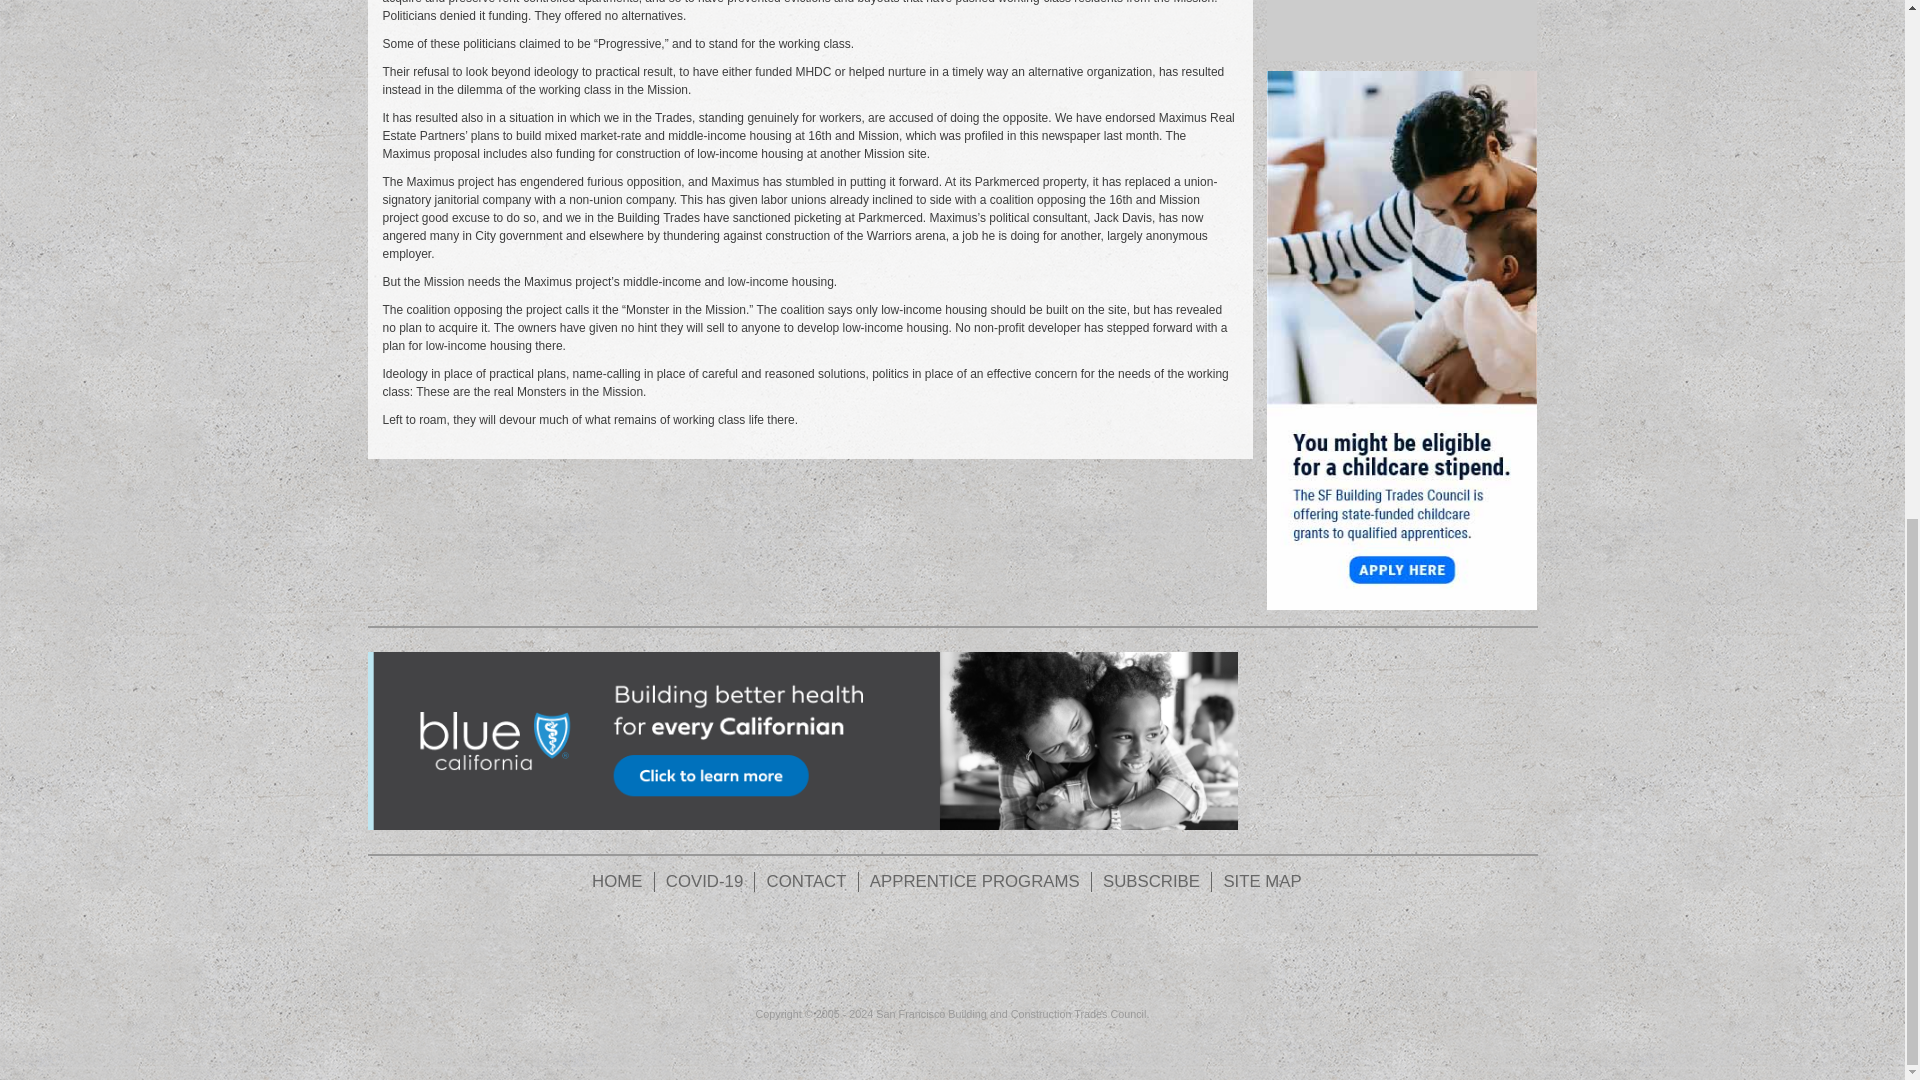  I want to click on BLUE SHEILD FOOTER BANNER 3, so click(803, 740).